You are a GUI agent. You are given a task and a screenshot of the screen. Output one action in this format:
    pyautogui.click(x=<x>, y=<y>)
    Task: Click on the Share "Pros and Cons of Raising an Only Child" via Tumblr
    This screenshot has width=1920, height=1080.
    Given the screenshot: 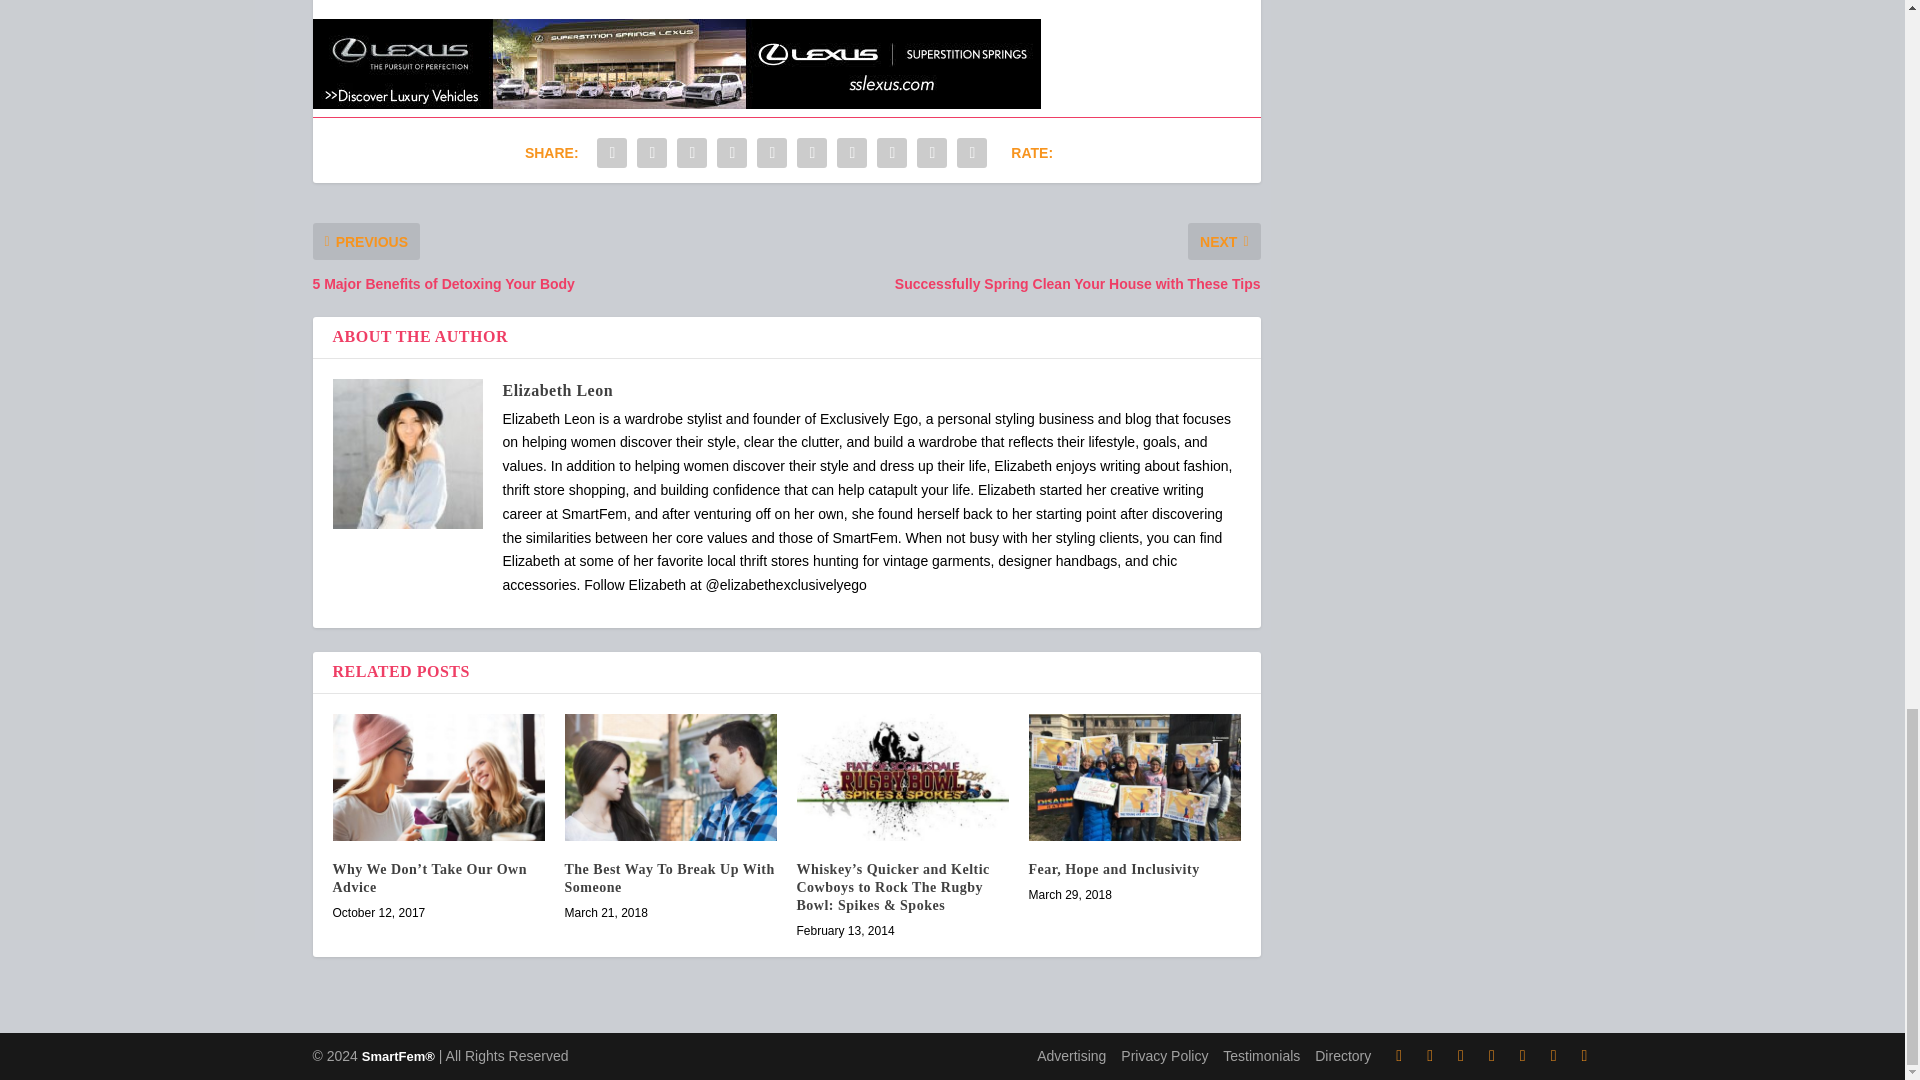 What is the action you would take?
    pyautogui.click(x=732, y=152)
    